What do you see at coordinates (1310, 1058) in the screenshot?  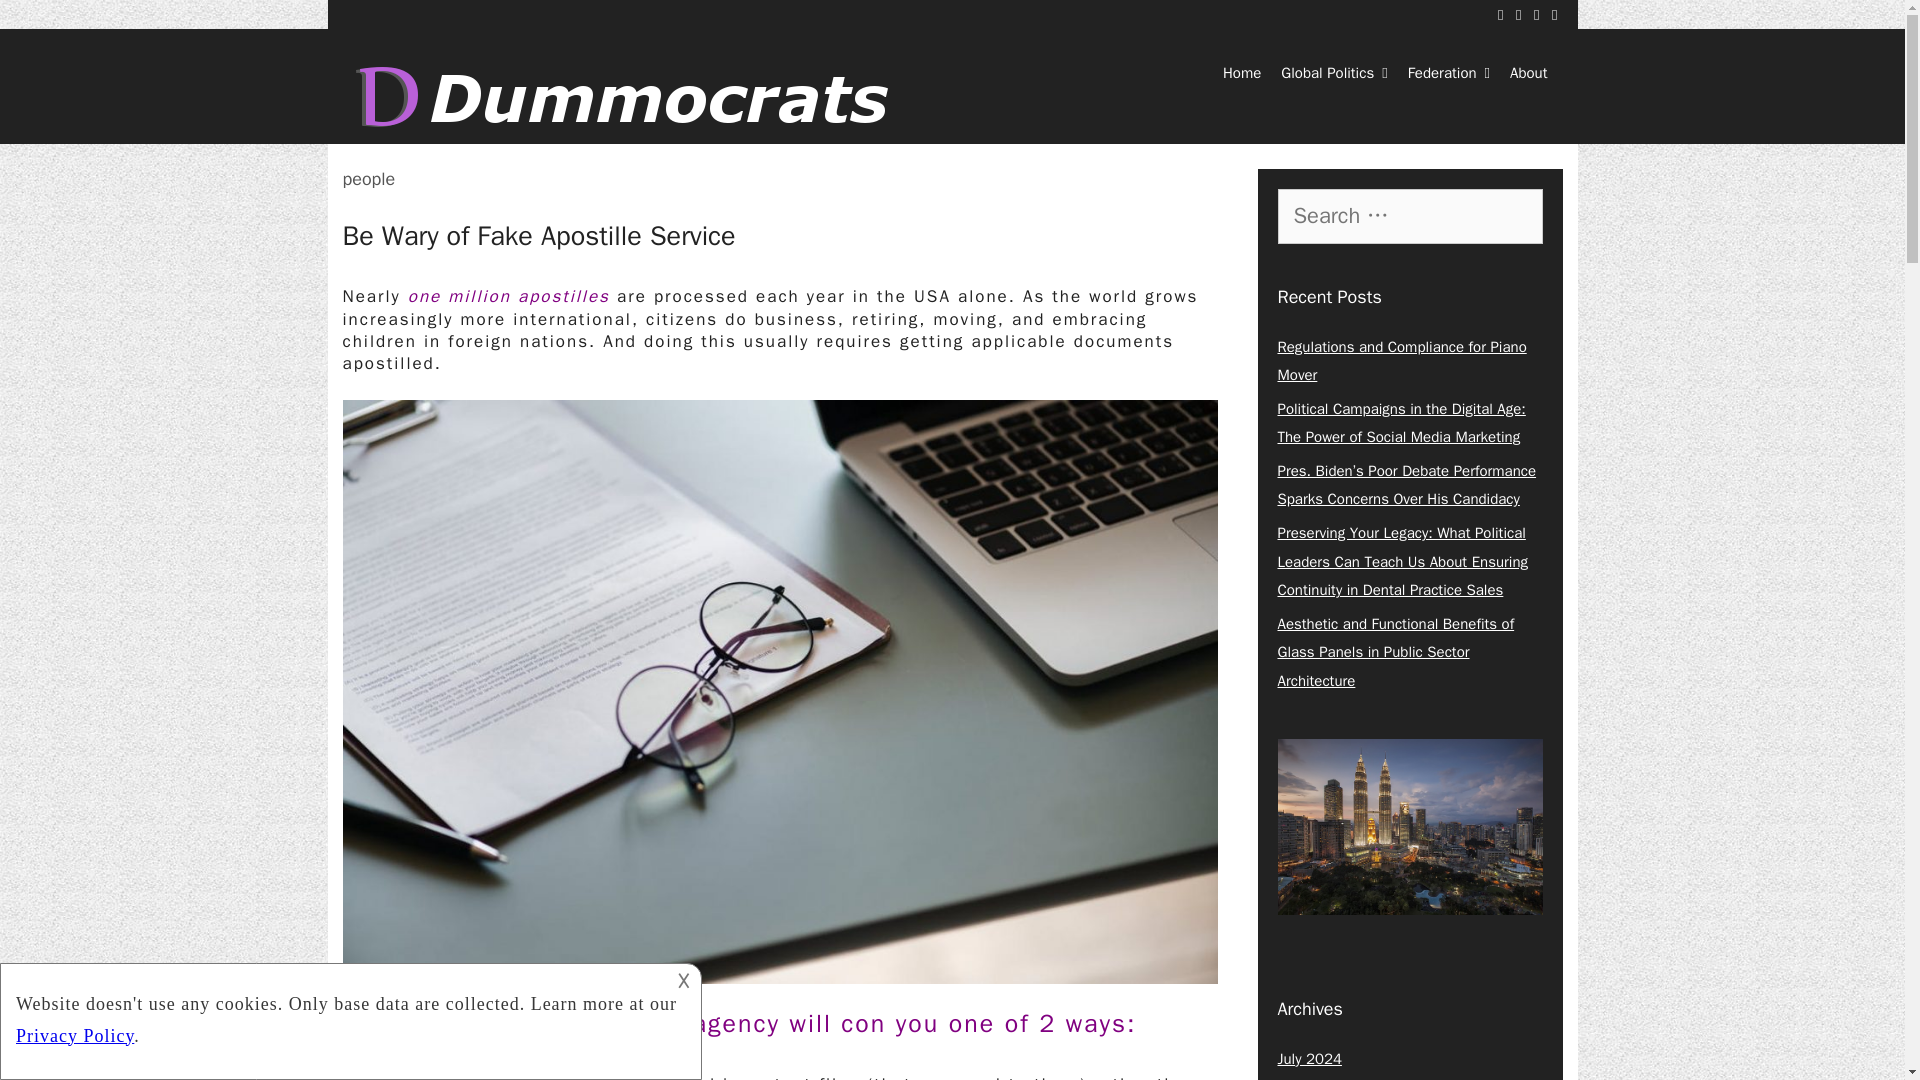 I see `July 2024` at bounding box center [1310, 1058].